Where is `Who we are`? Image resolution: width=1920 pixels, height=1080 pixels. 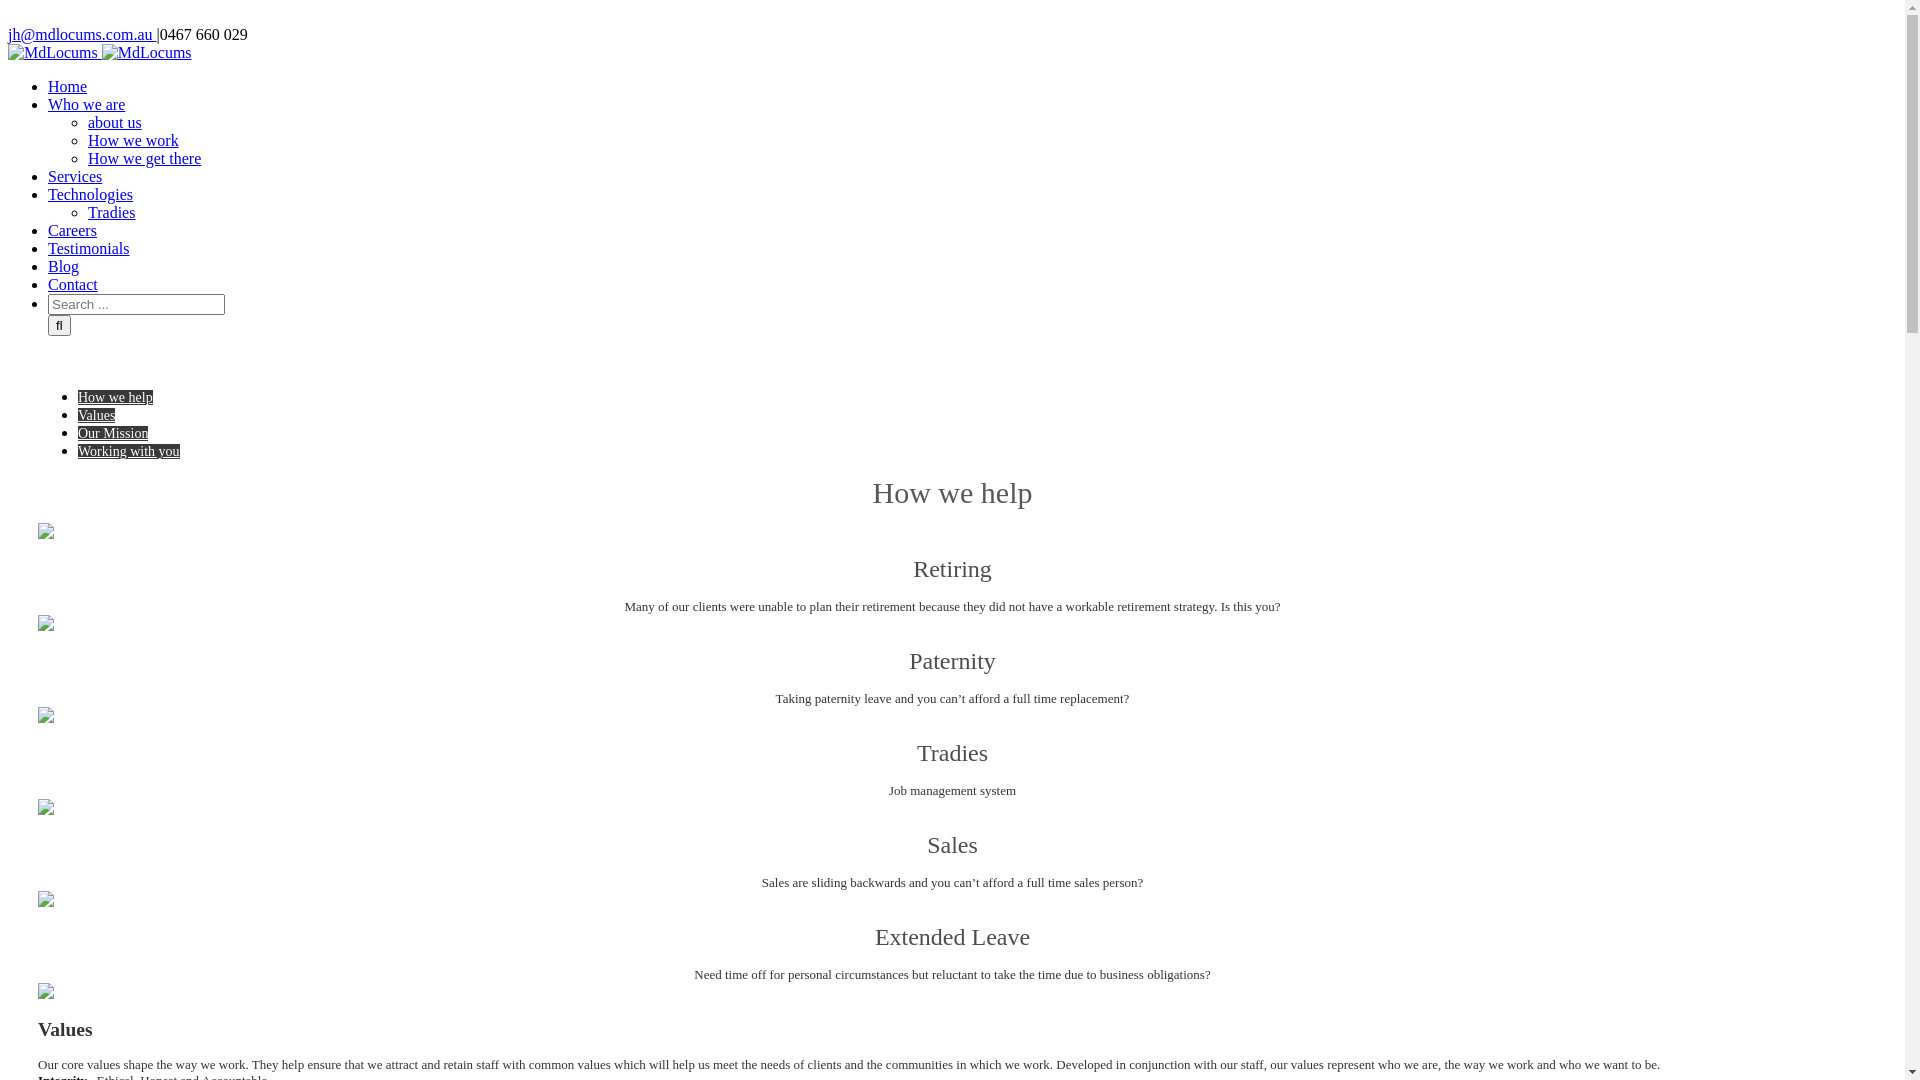
Who we are is located at coordinates (86, 104).